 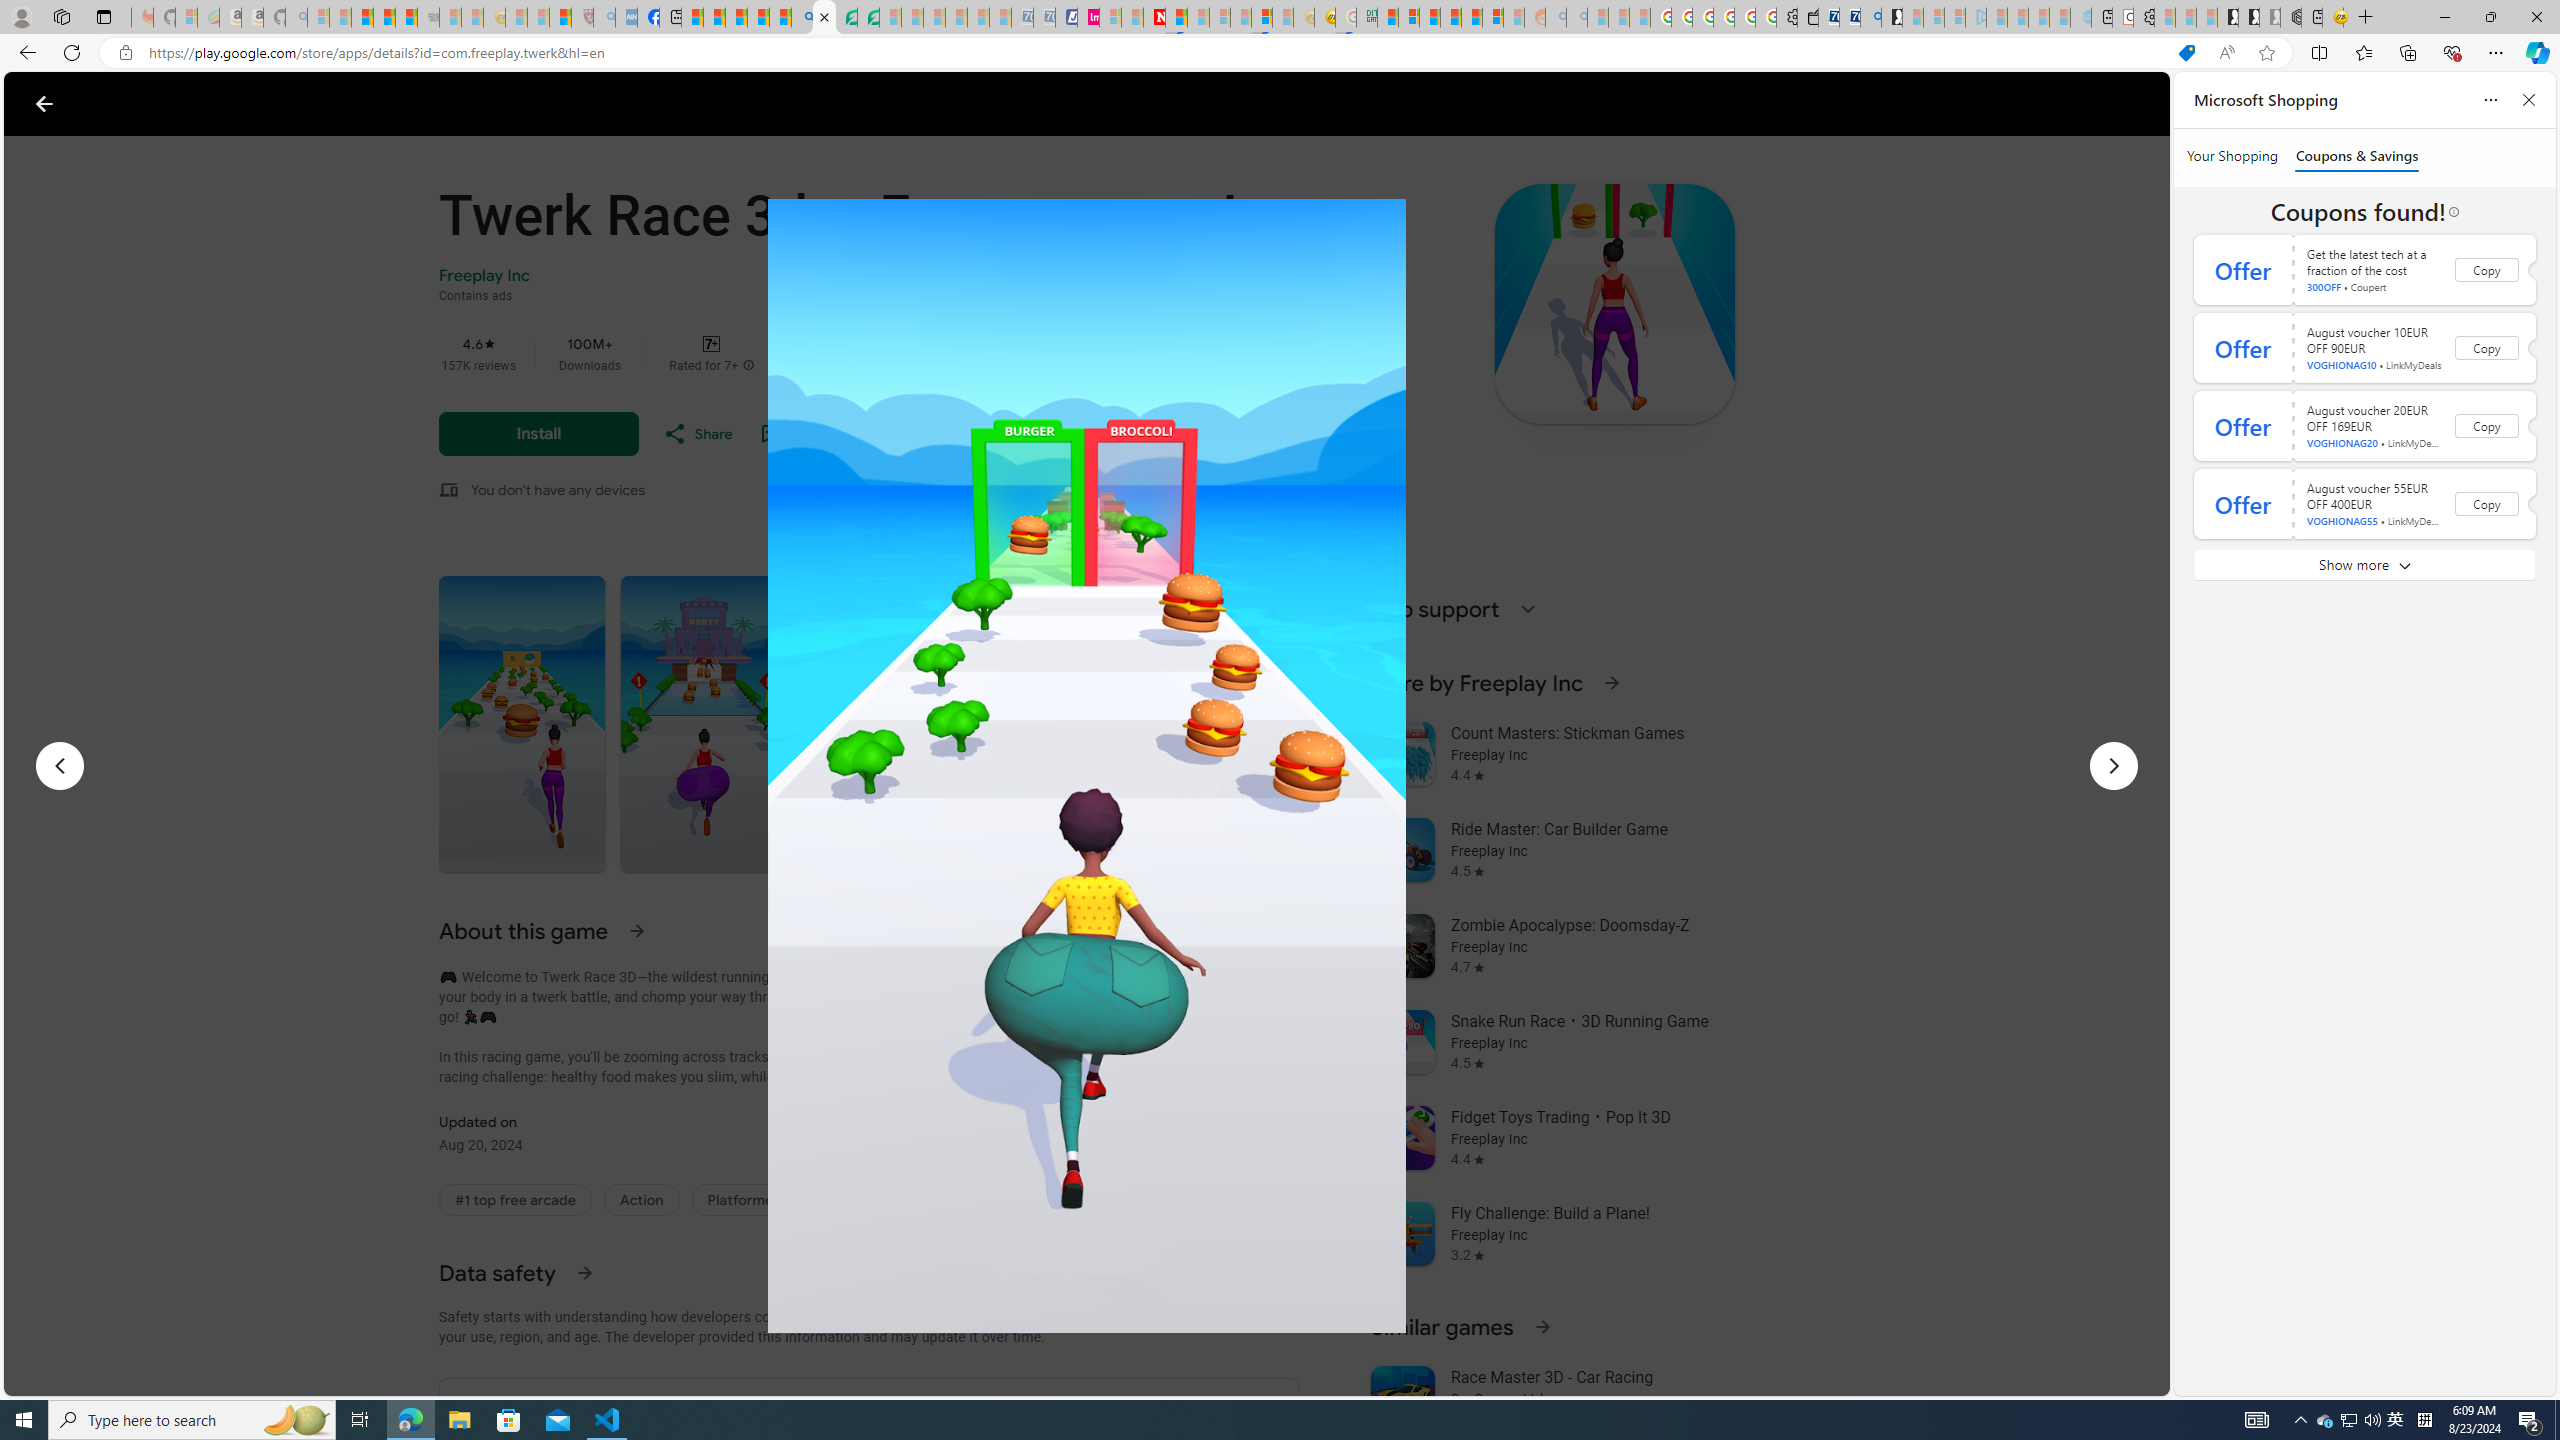 I want to click on You don't have any devices, so click(x=558, y=490).